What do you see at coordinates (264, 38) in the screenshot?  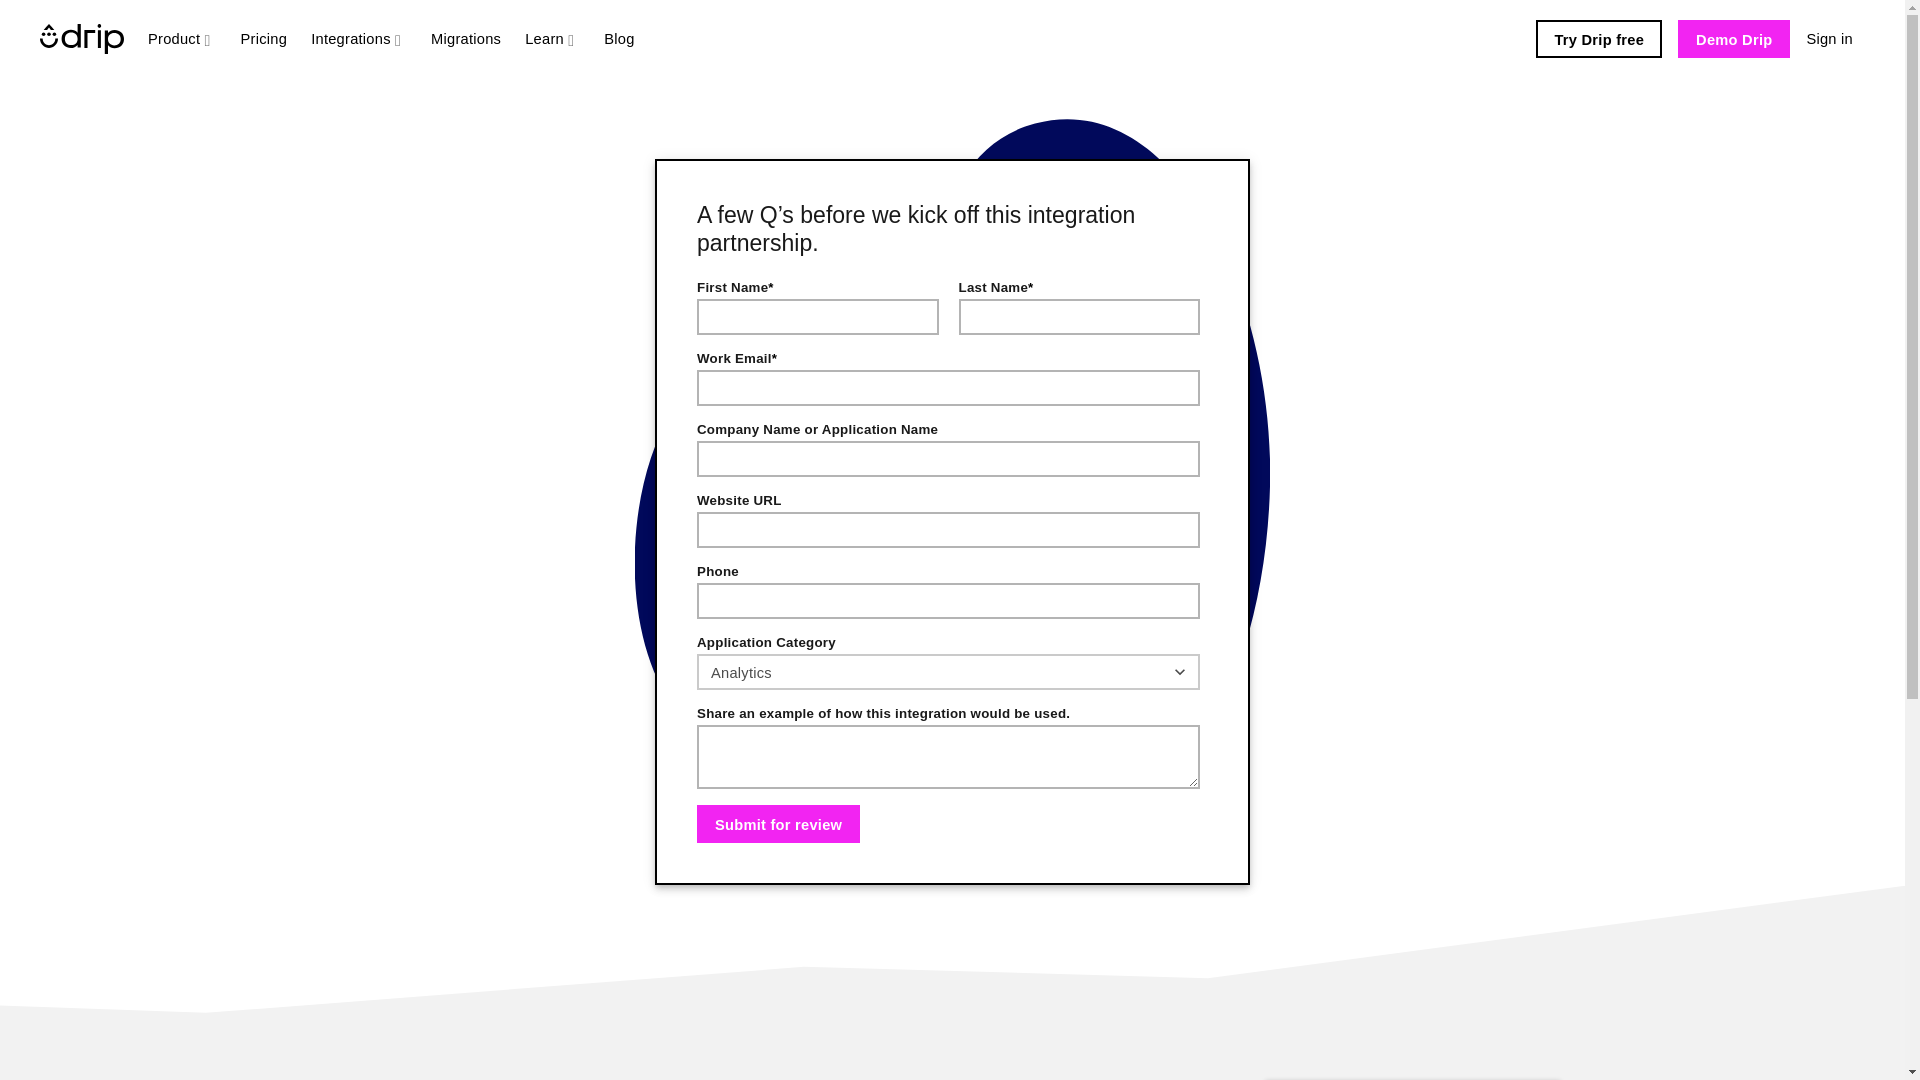 I see `Pricing` at bounding box center [264, 38].